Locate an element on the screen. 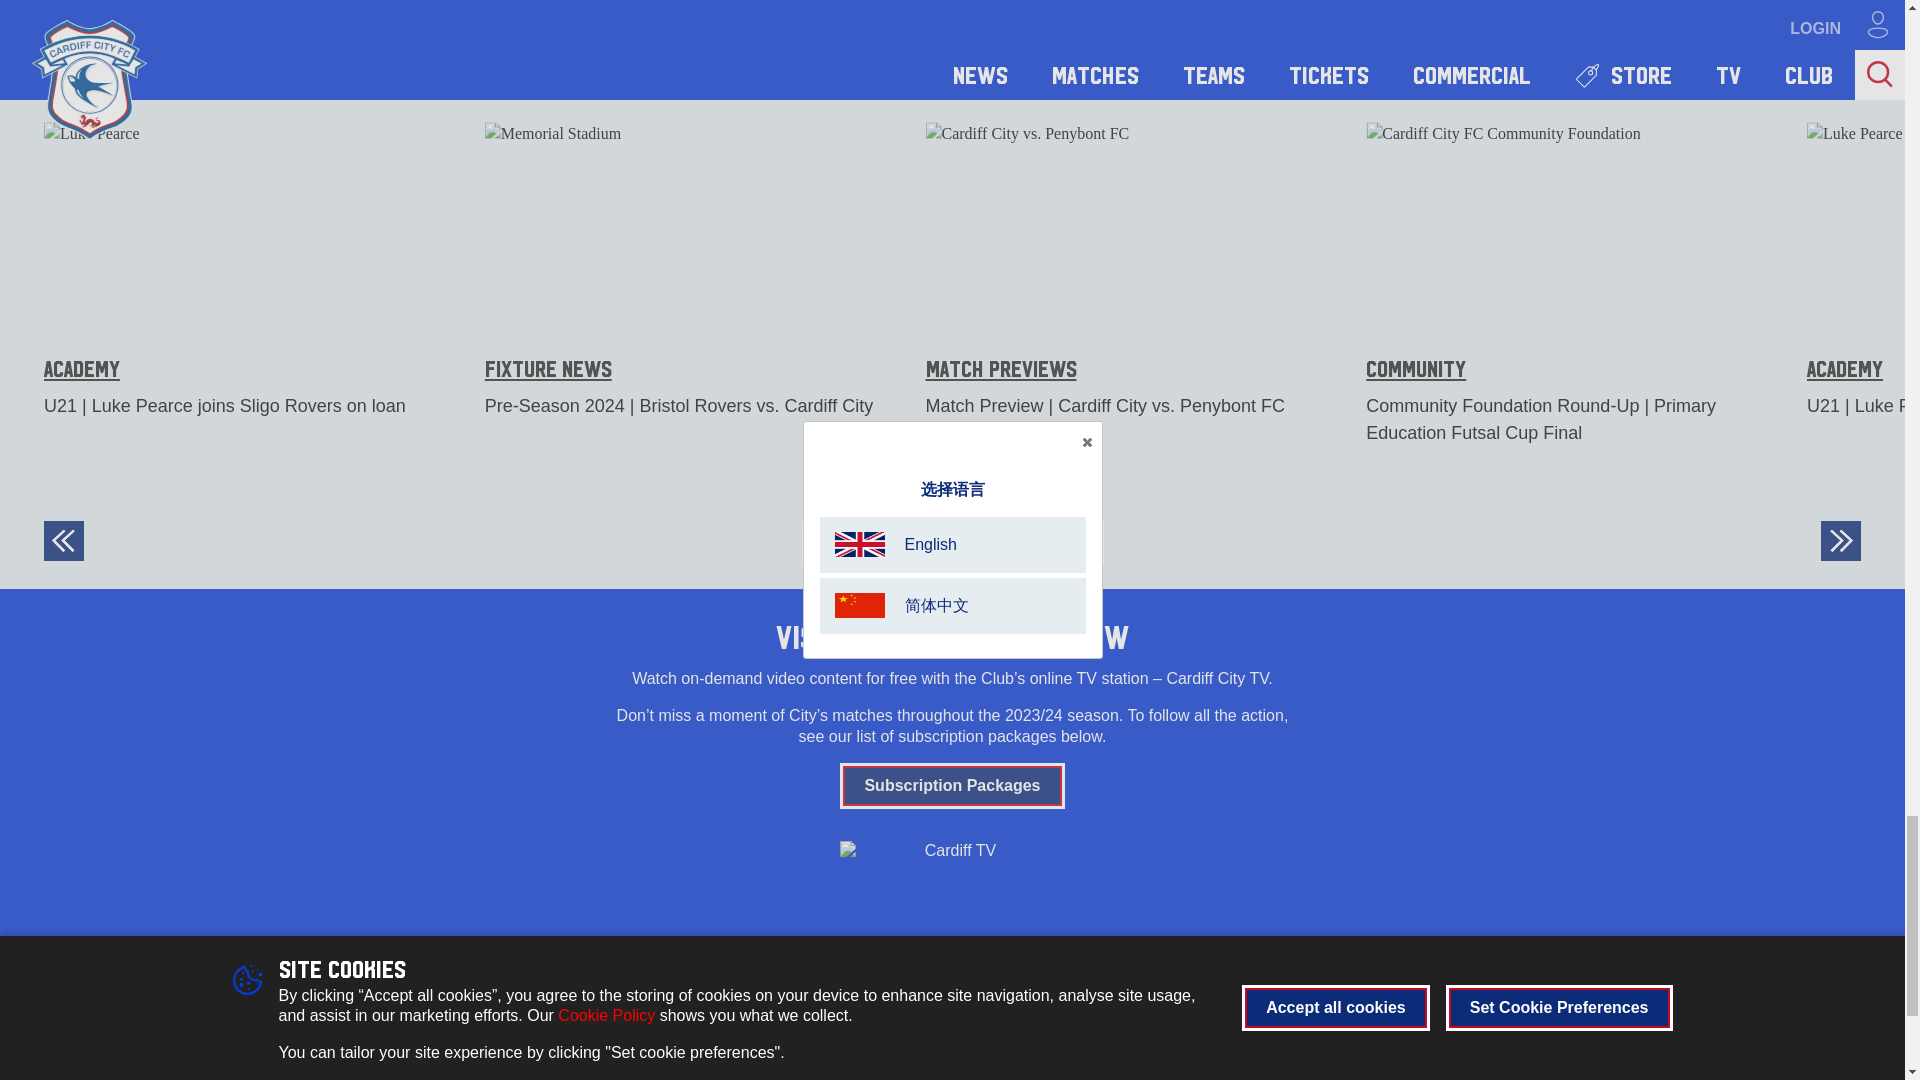  Visit Malaysia is located at coordinates (832, 1012).